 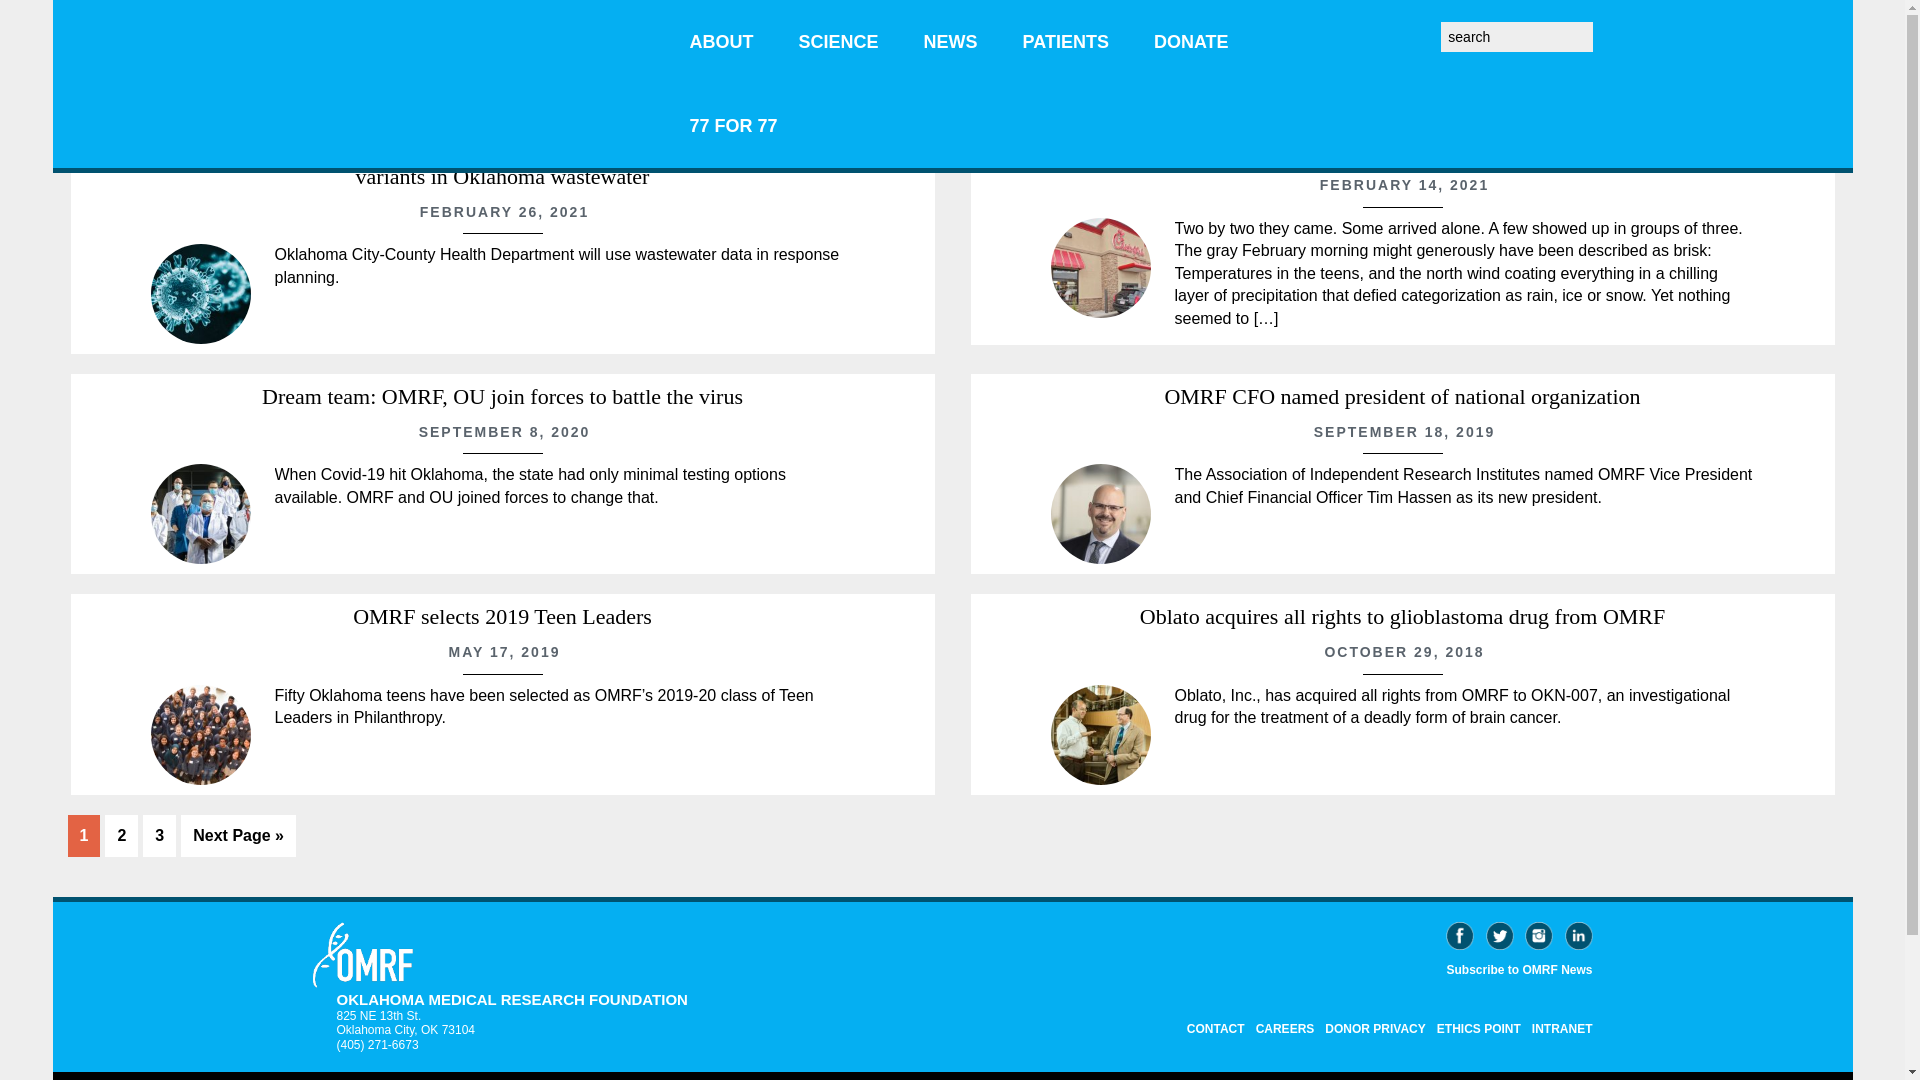 I want to click on NEWS, so click(x=951, y=42).